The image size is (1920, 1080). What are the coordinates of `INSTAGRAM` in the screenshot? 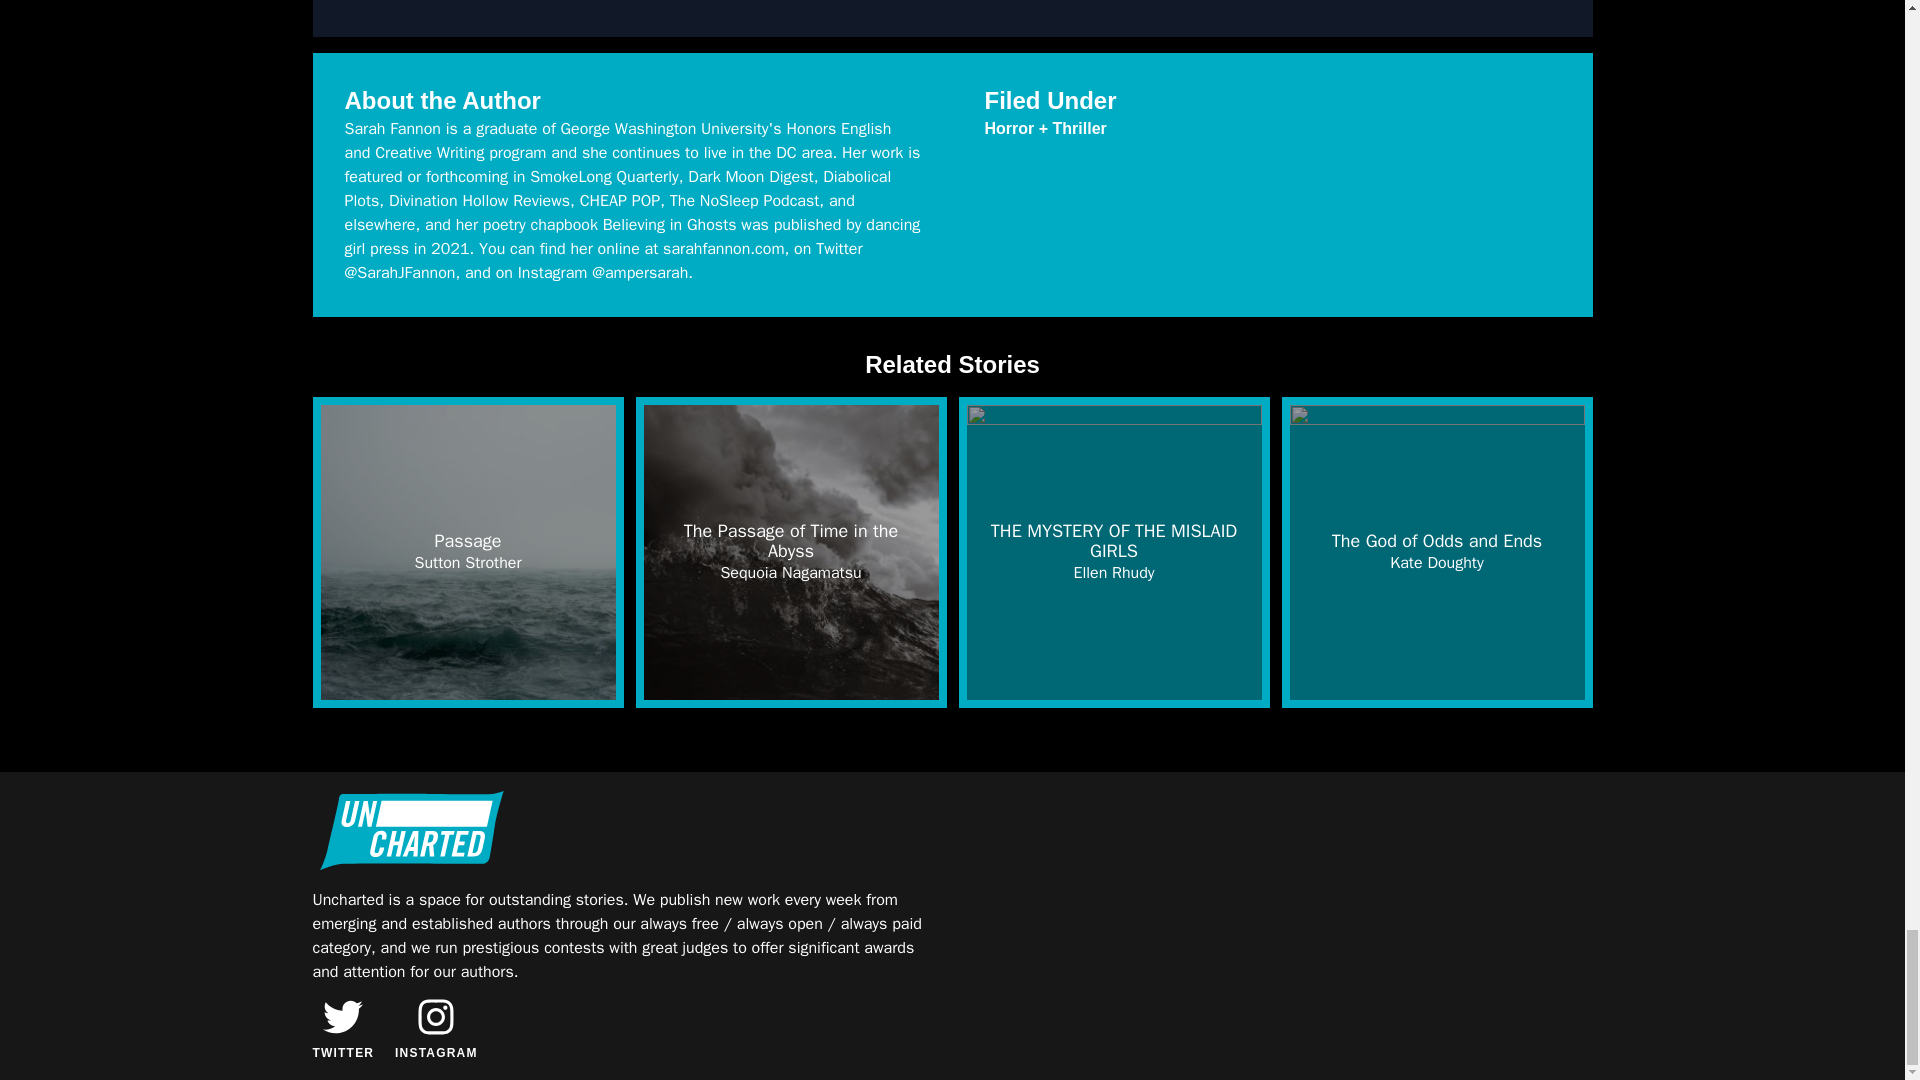 It's located at (436, 1028).